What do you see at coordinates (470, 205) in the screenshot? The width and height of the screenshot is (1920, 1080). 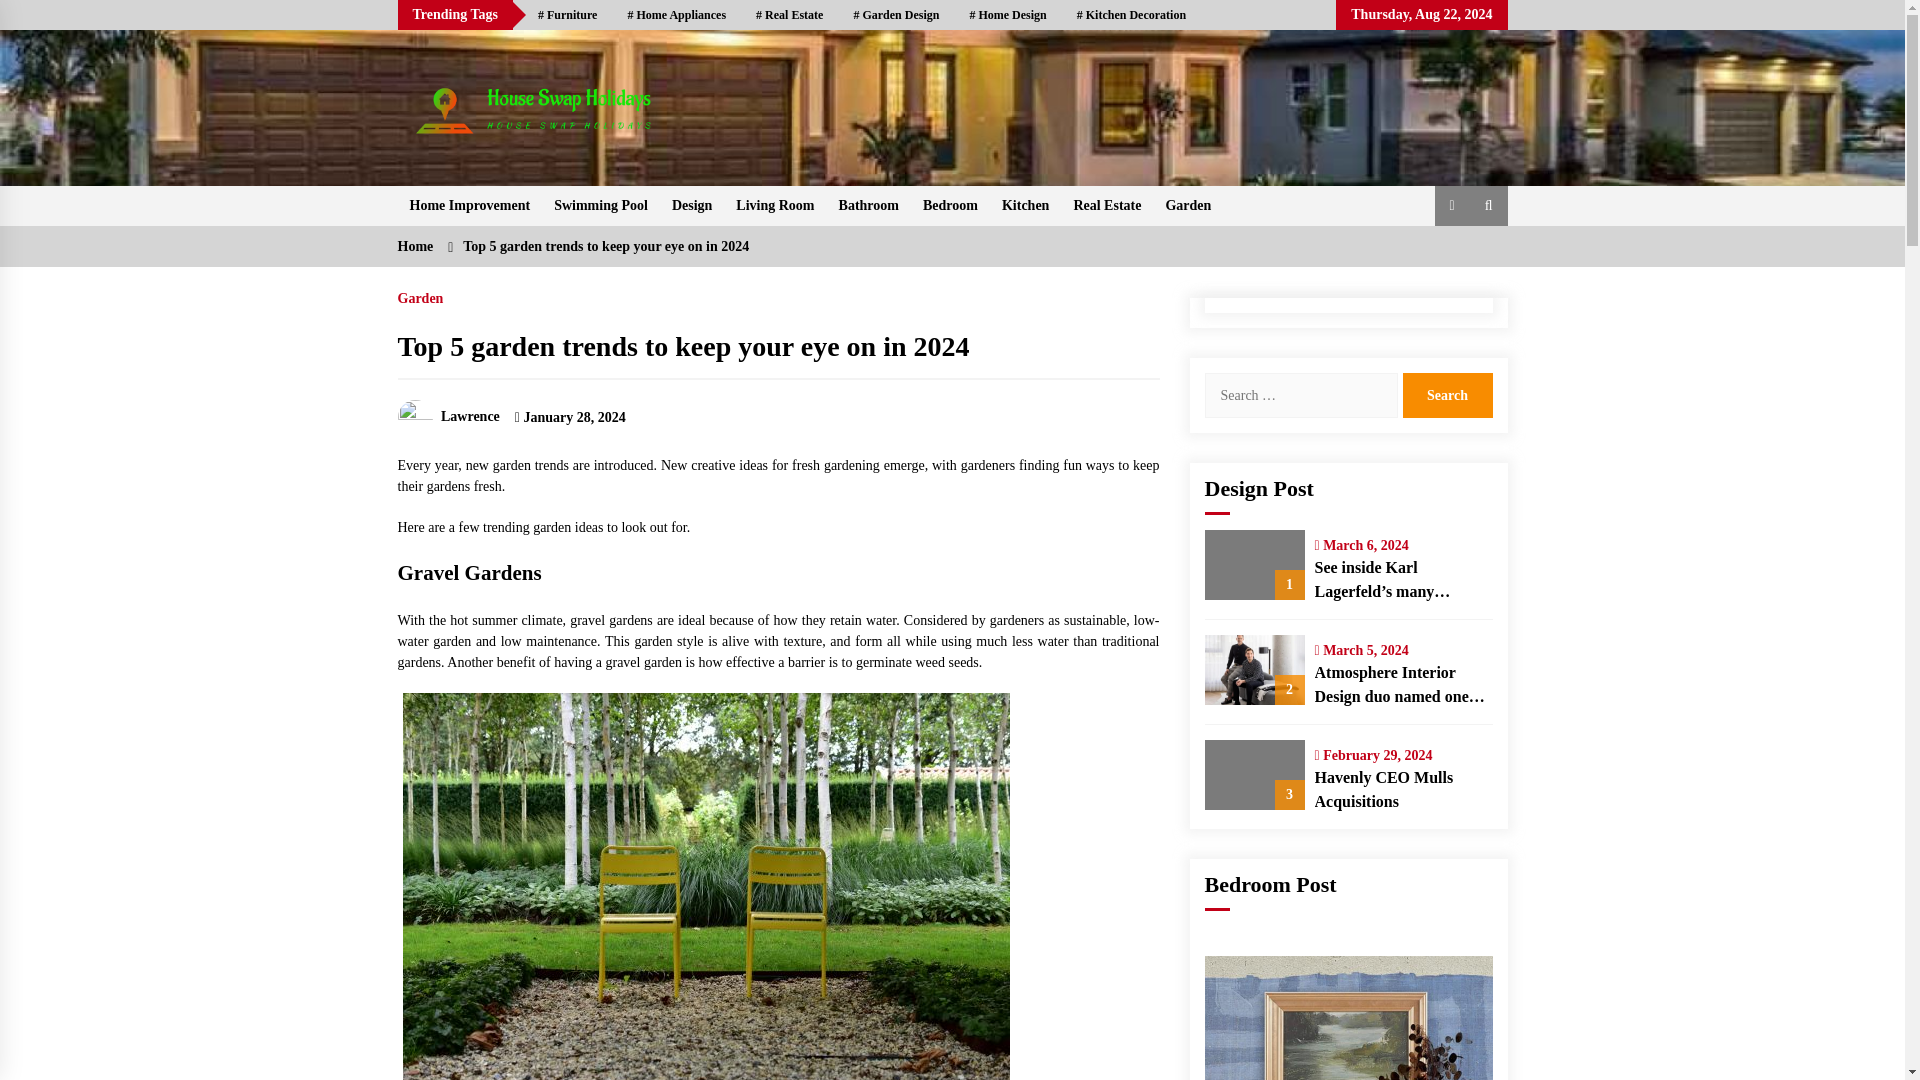 I see `Home Improvement` at bounding box center [470, 205].